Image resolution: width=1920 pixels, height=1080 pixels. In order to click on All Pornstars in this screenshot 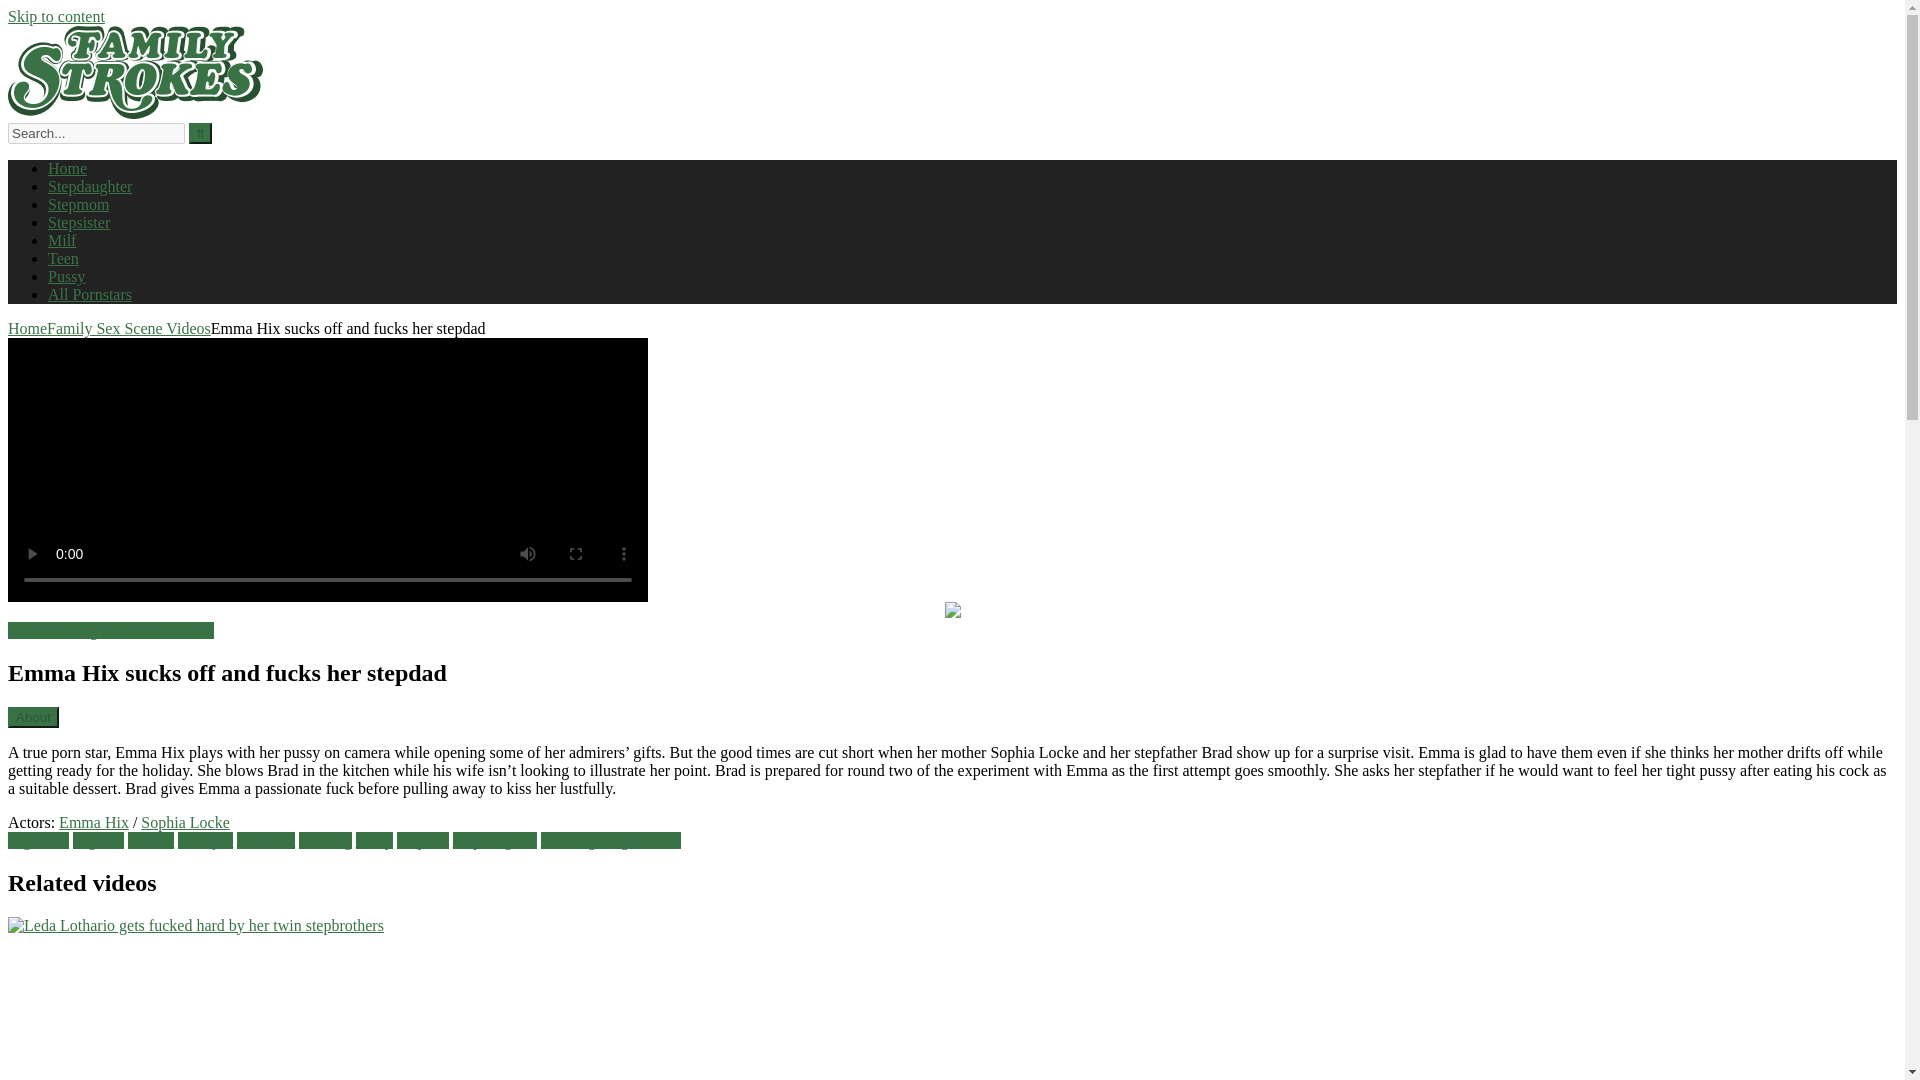, I will do `click(90, 294)`.